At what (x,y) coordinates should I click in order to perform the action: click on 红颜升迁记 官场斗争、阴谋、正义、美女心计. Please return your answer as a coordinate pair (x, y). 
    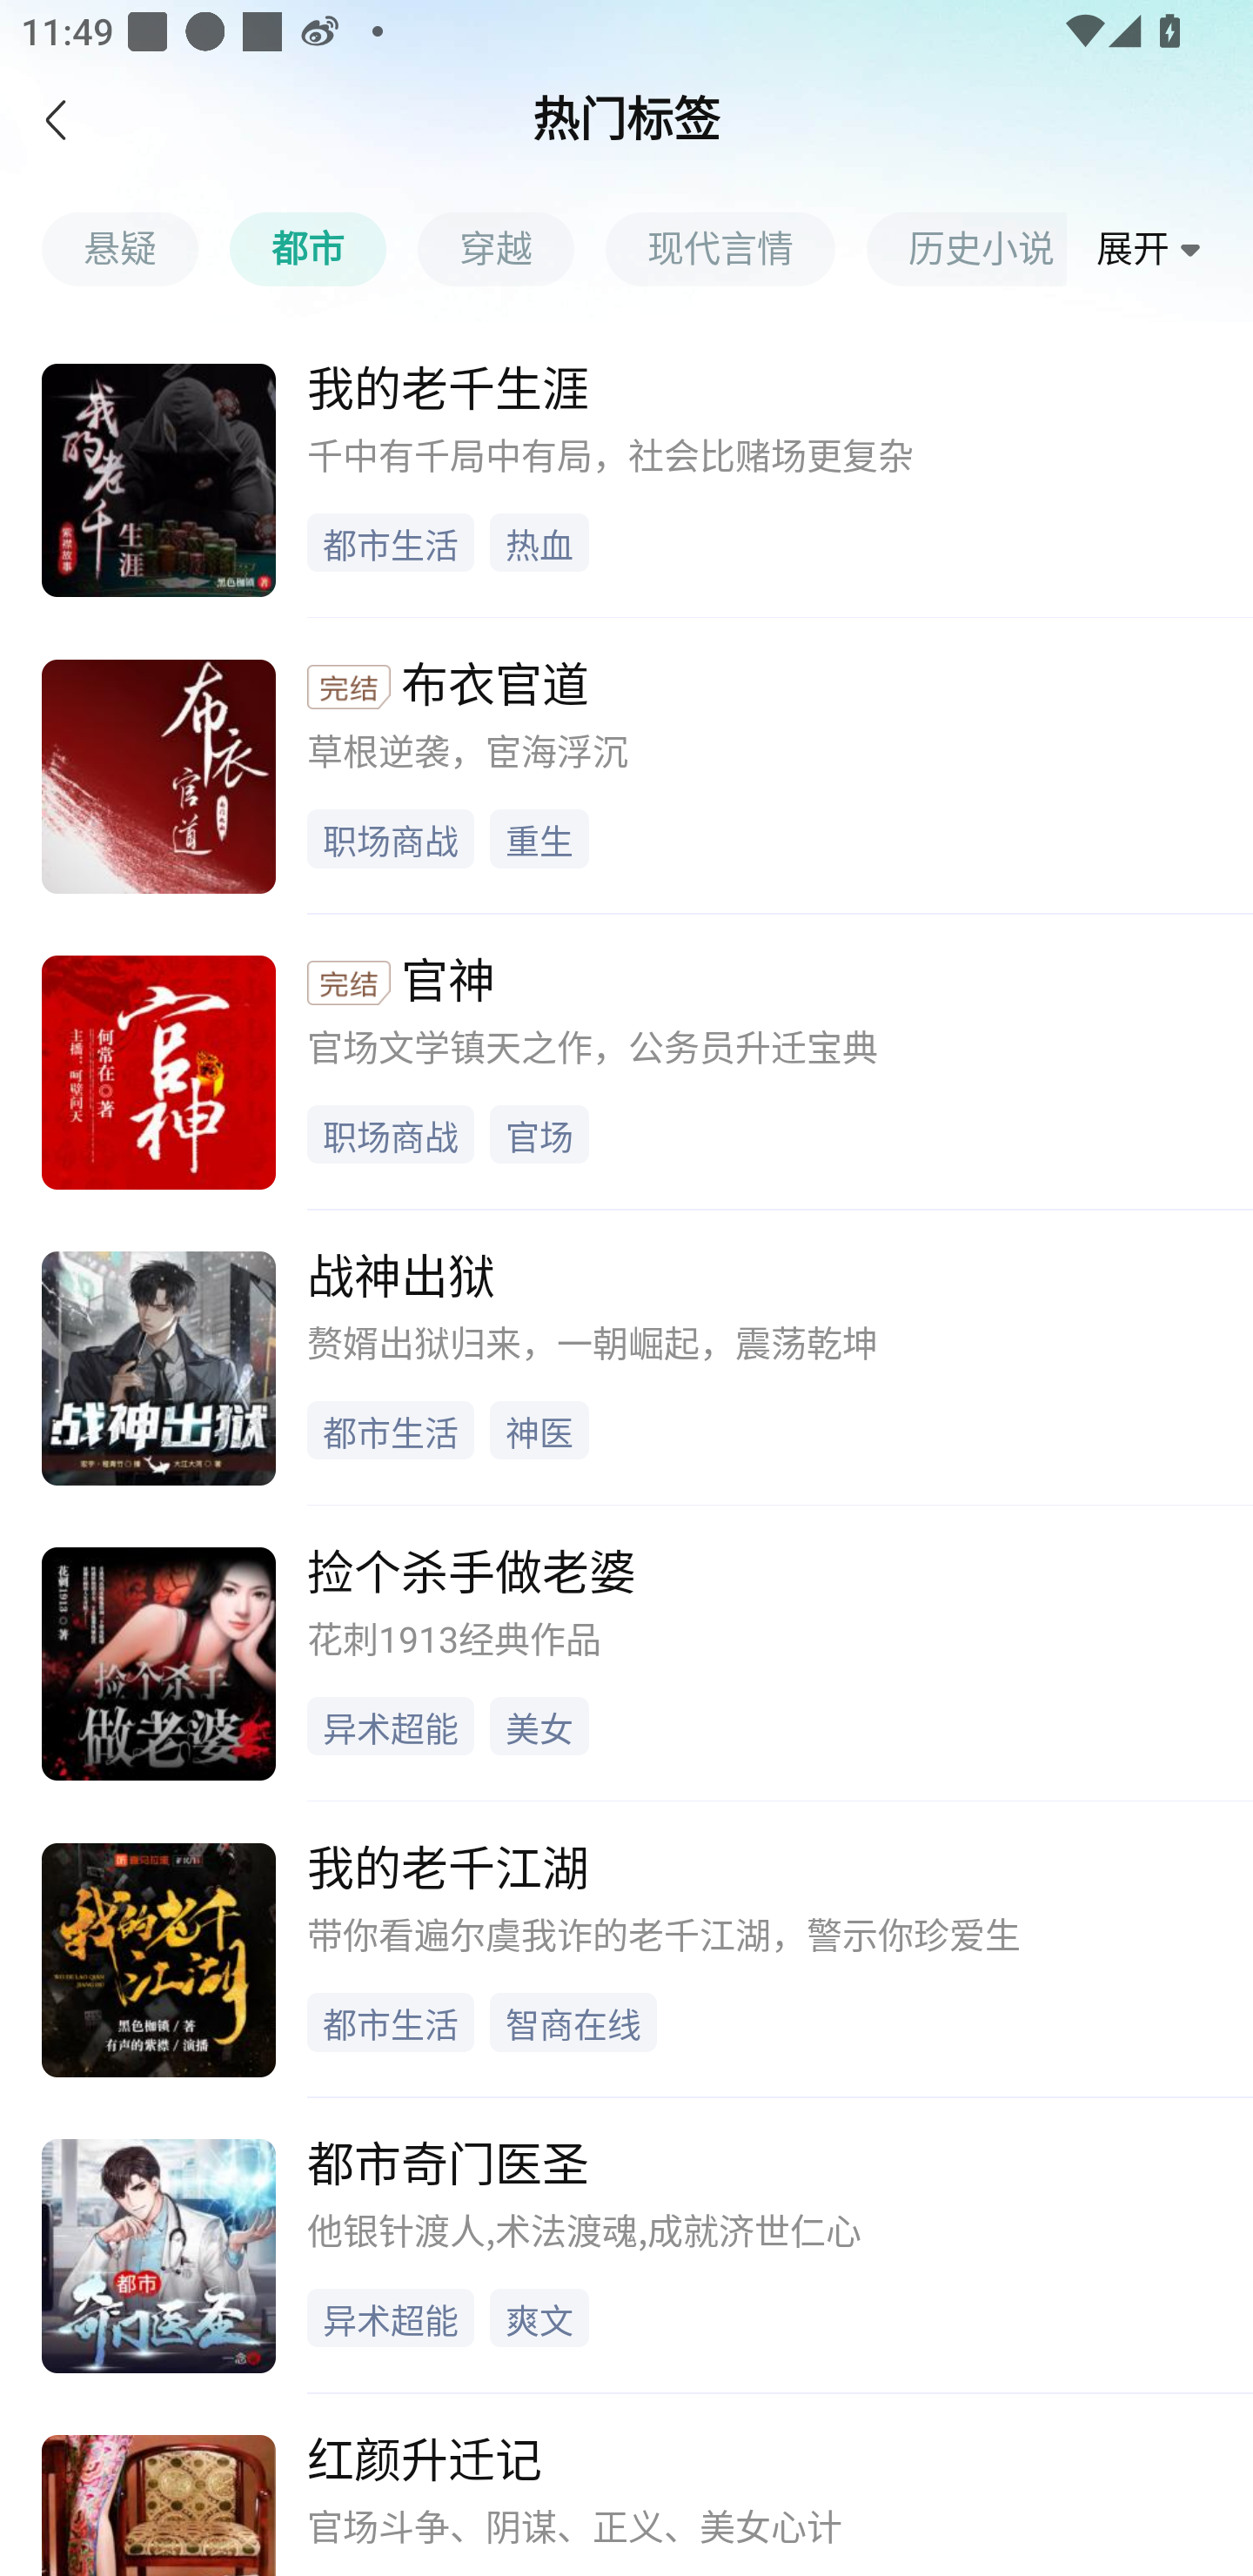
    Looking at the image, I should click on (626, 2484).